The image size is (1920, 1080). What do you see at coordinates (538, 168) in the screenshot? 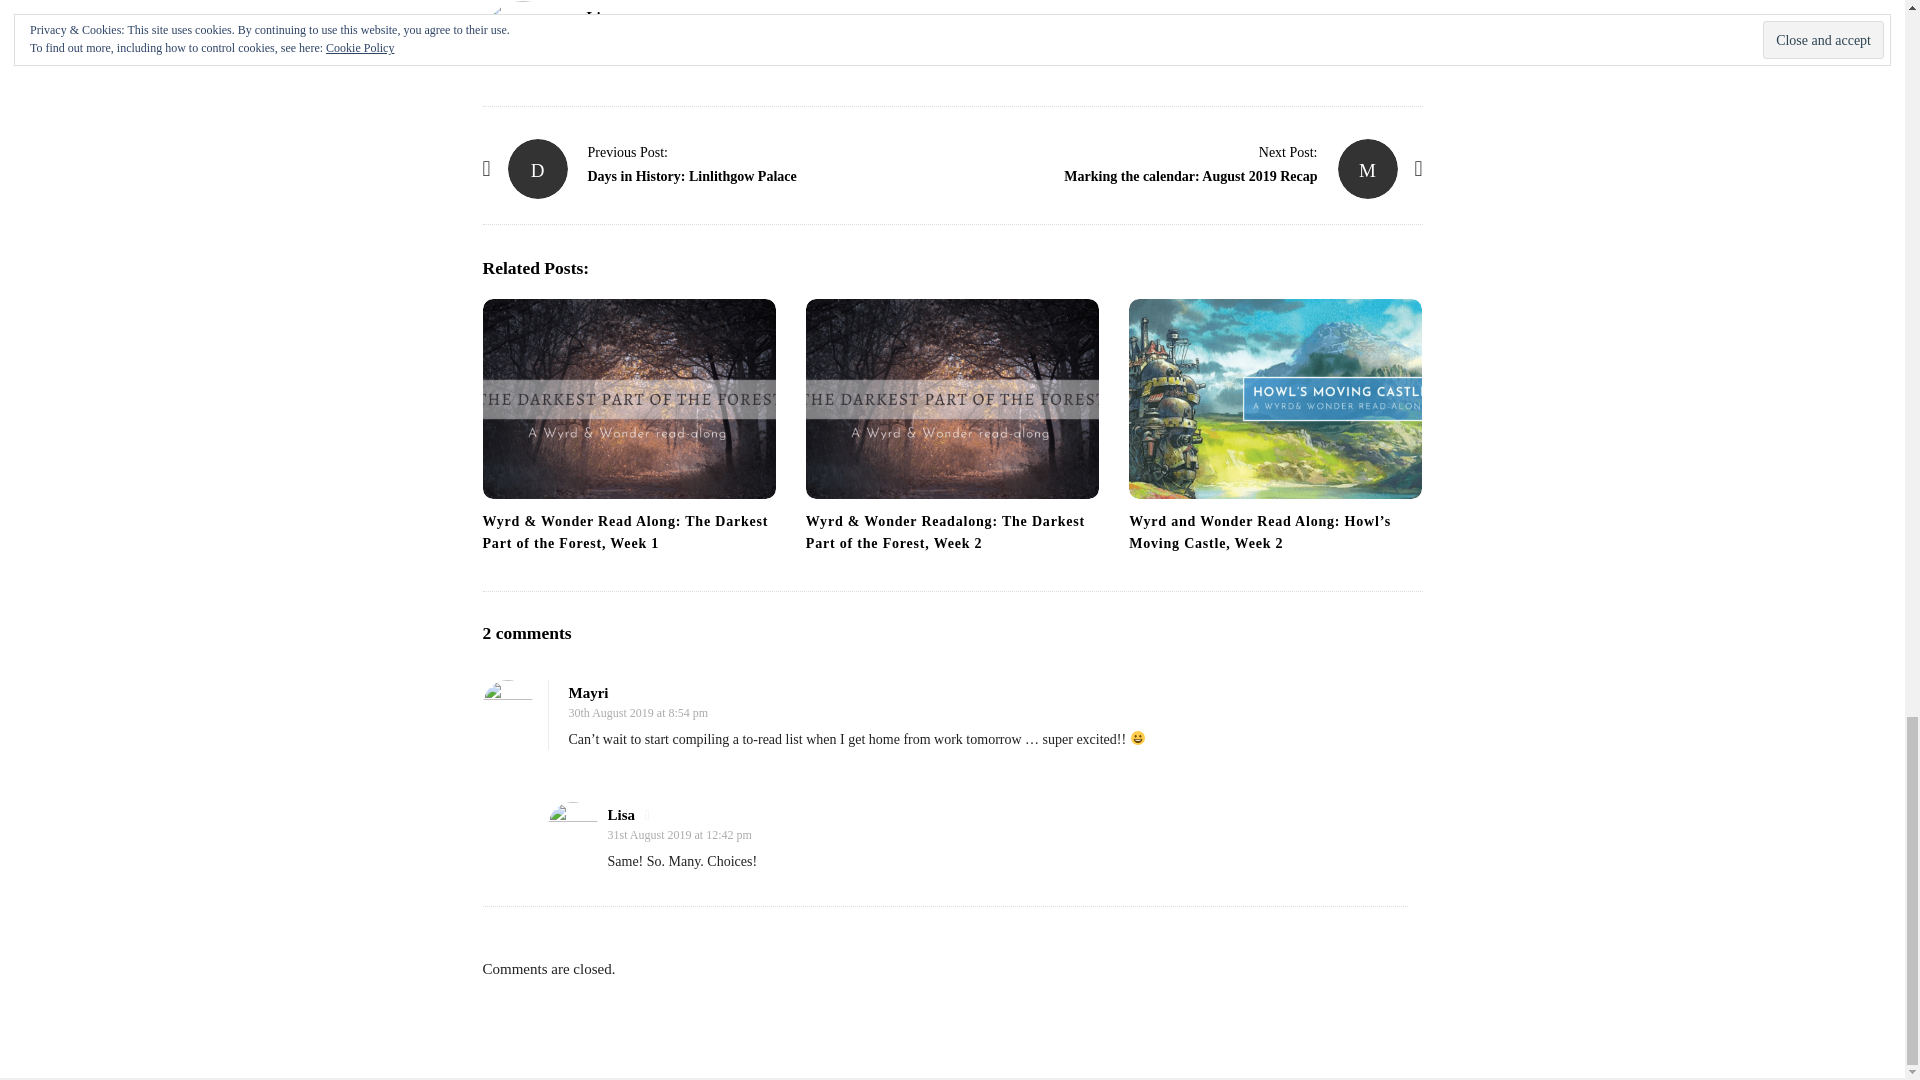
I see `Days in History: Linlithgow Palace` at bounding box center [538, 168].